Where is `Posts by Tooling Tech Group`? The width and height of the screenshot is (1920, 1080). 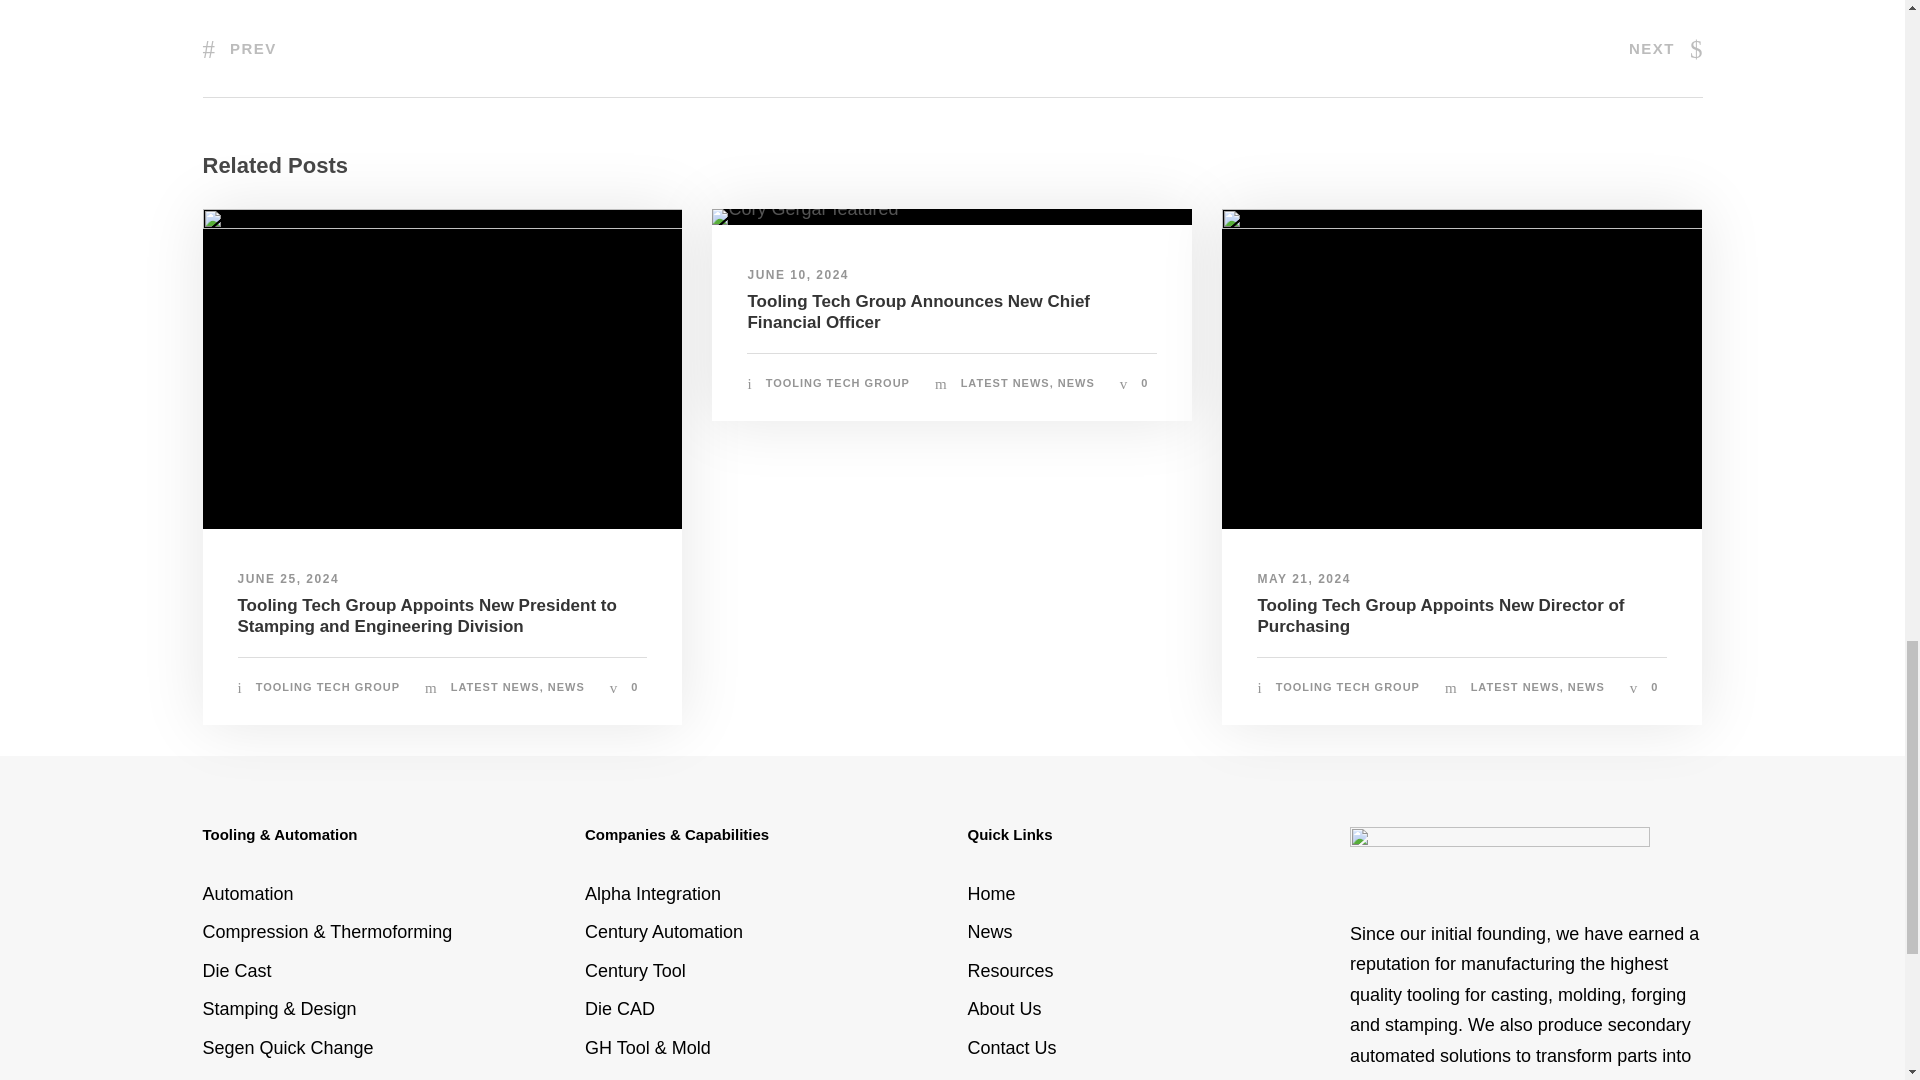 Posts by Tooling Tech Group is located at coordinates (327, 687).